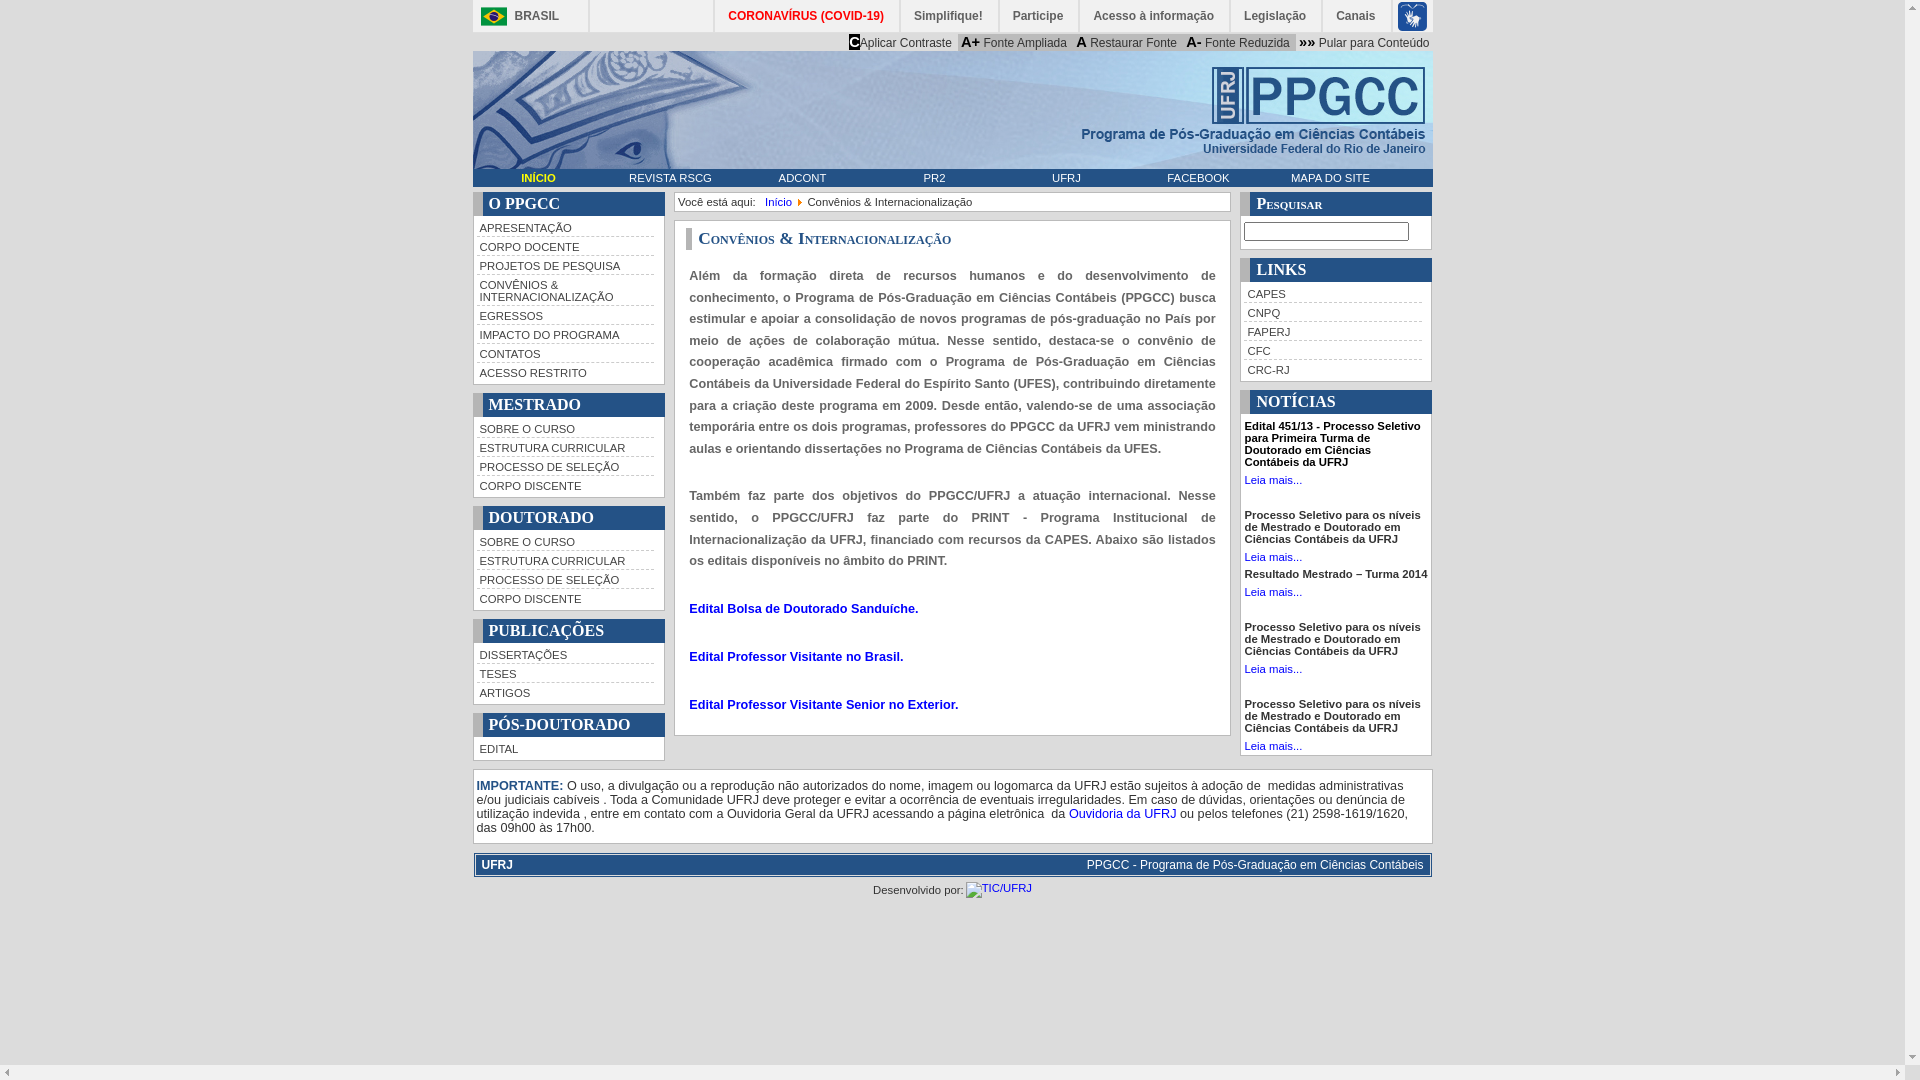 This screenshot has width=1920, height=1080. What do you see at coordinates (802, 178) in the screenshot?
I see `ADCONT` at bounding box center [802, 178].